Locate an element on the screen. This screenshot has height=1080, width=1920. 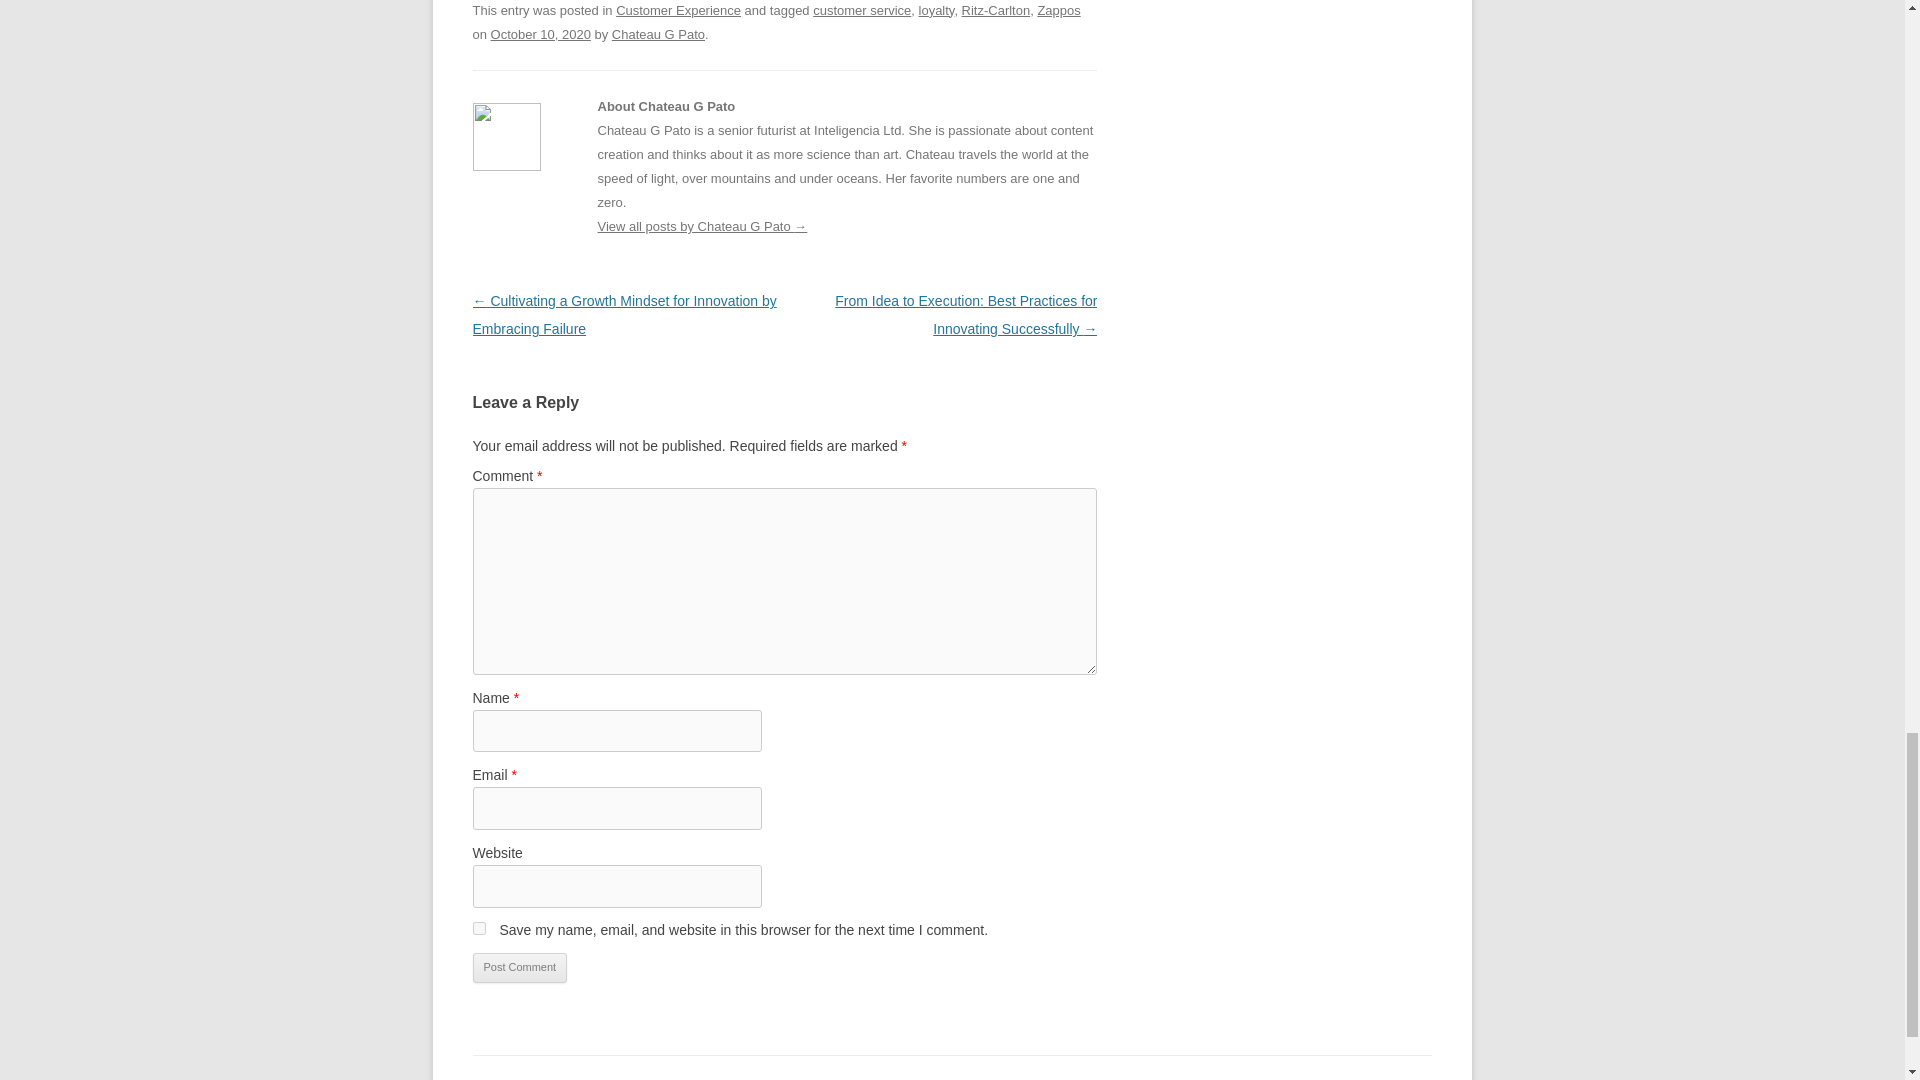
1:10 am is located at coordinates (541, 34).